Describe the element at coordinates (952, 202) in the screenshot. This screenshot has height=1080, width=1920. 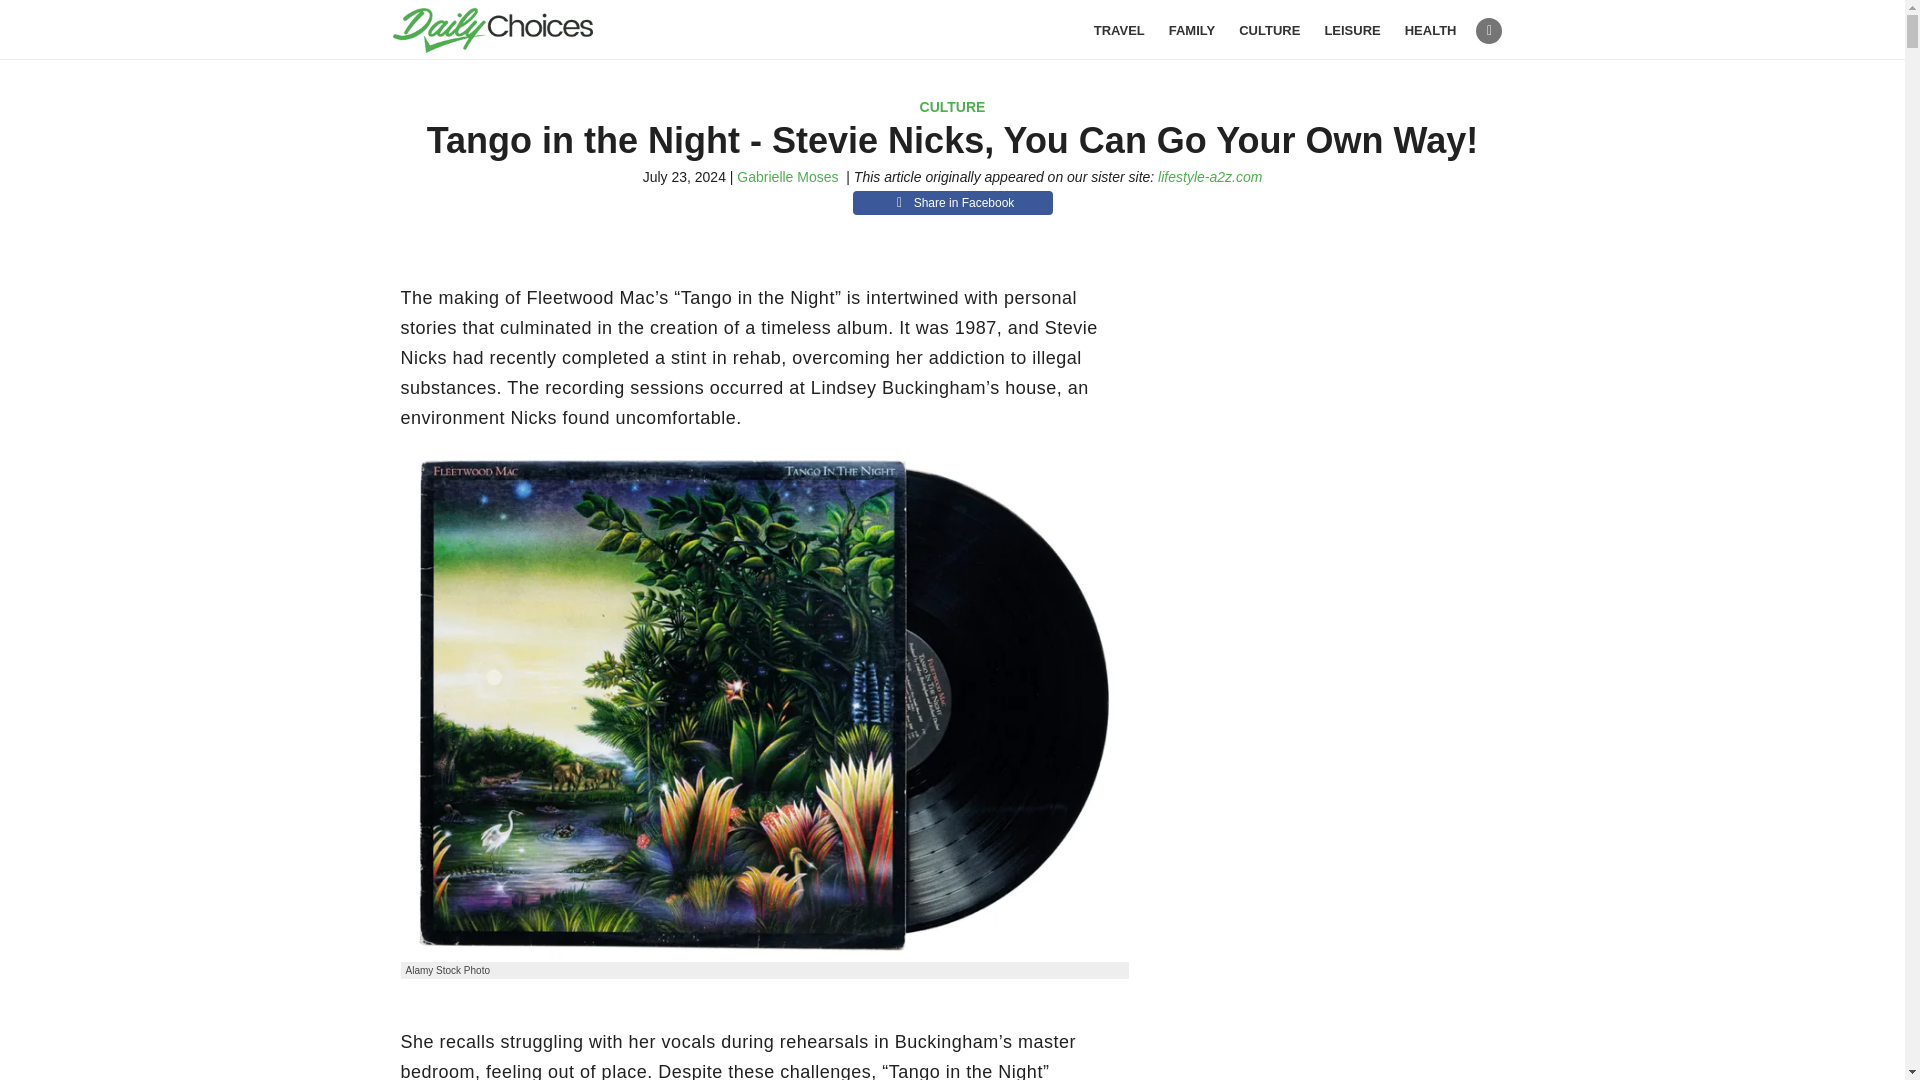
I see `Share in Facebook` at that location.